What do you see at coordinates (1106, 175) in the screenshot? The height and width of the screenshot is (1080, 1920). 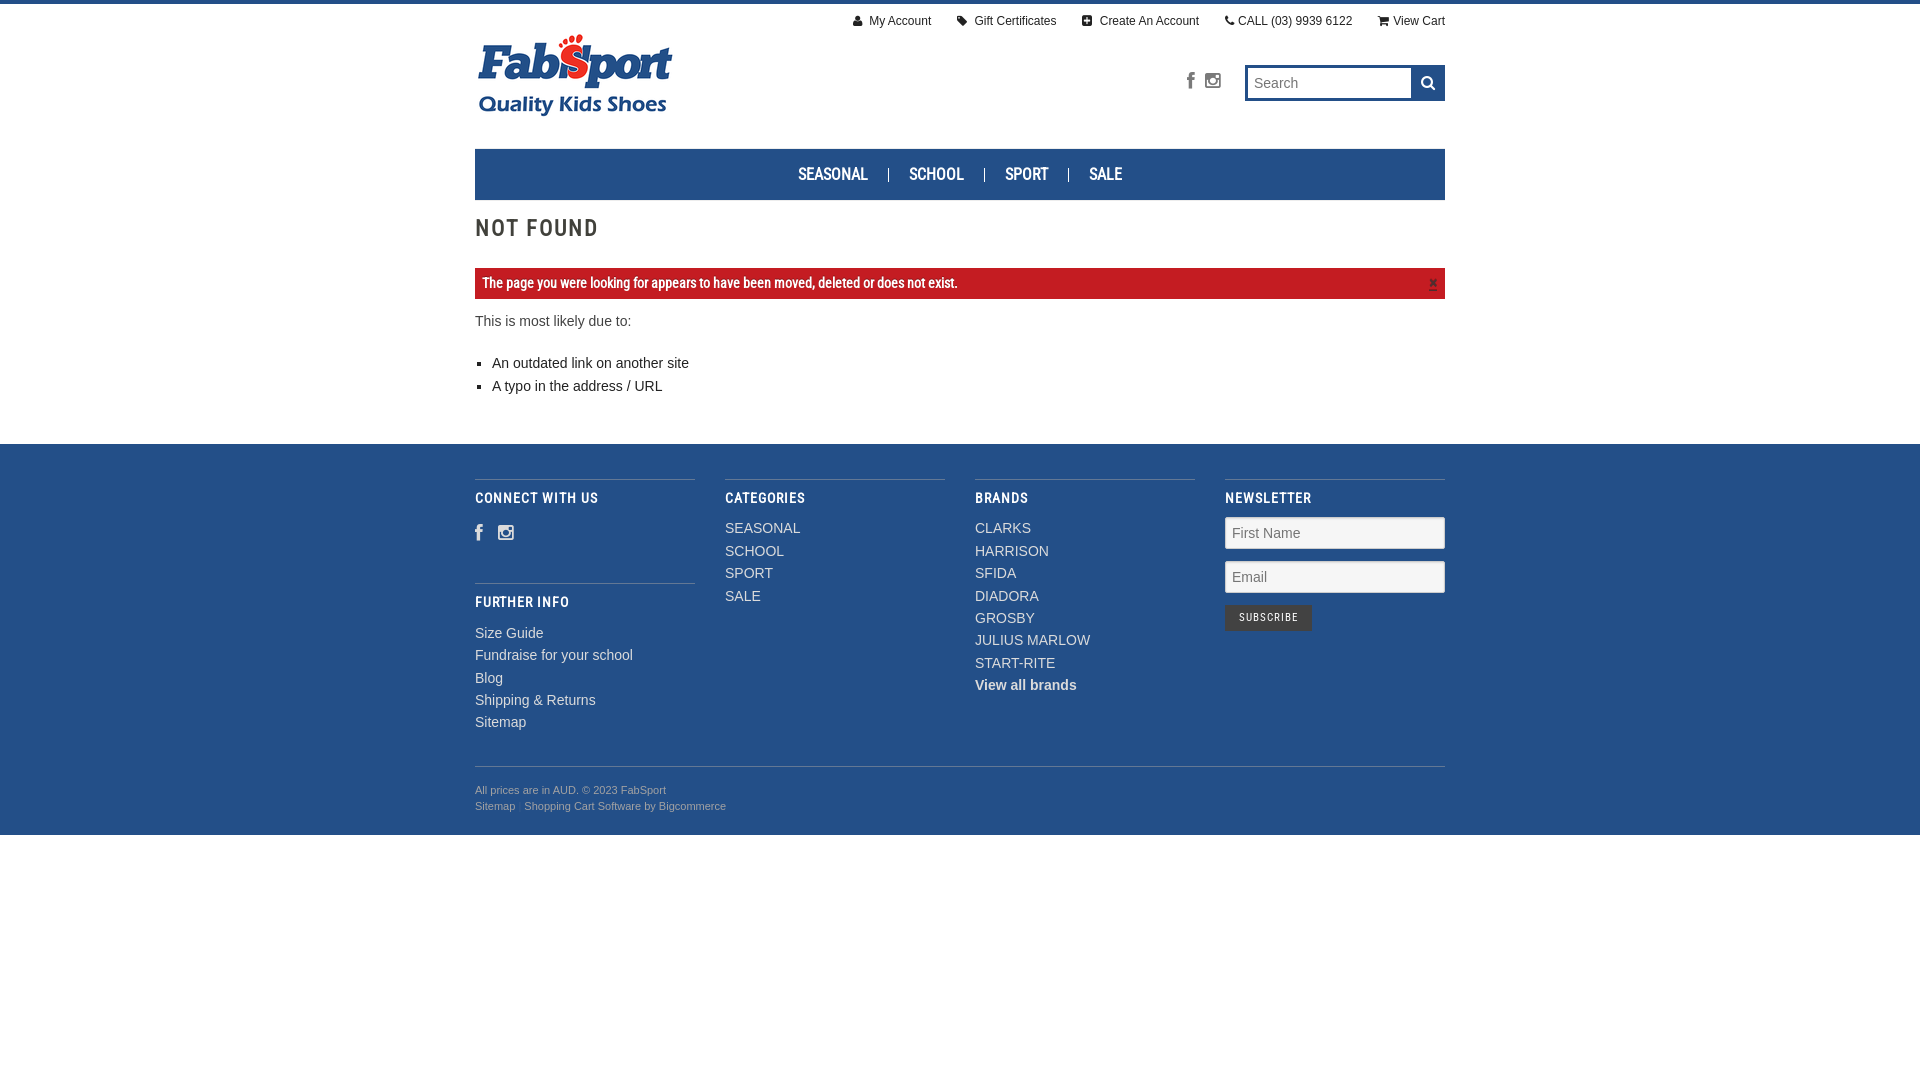 I see `SALE` at bounding box center [1106, 175].